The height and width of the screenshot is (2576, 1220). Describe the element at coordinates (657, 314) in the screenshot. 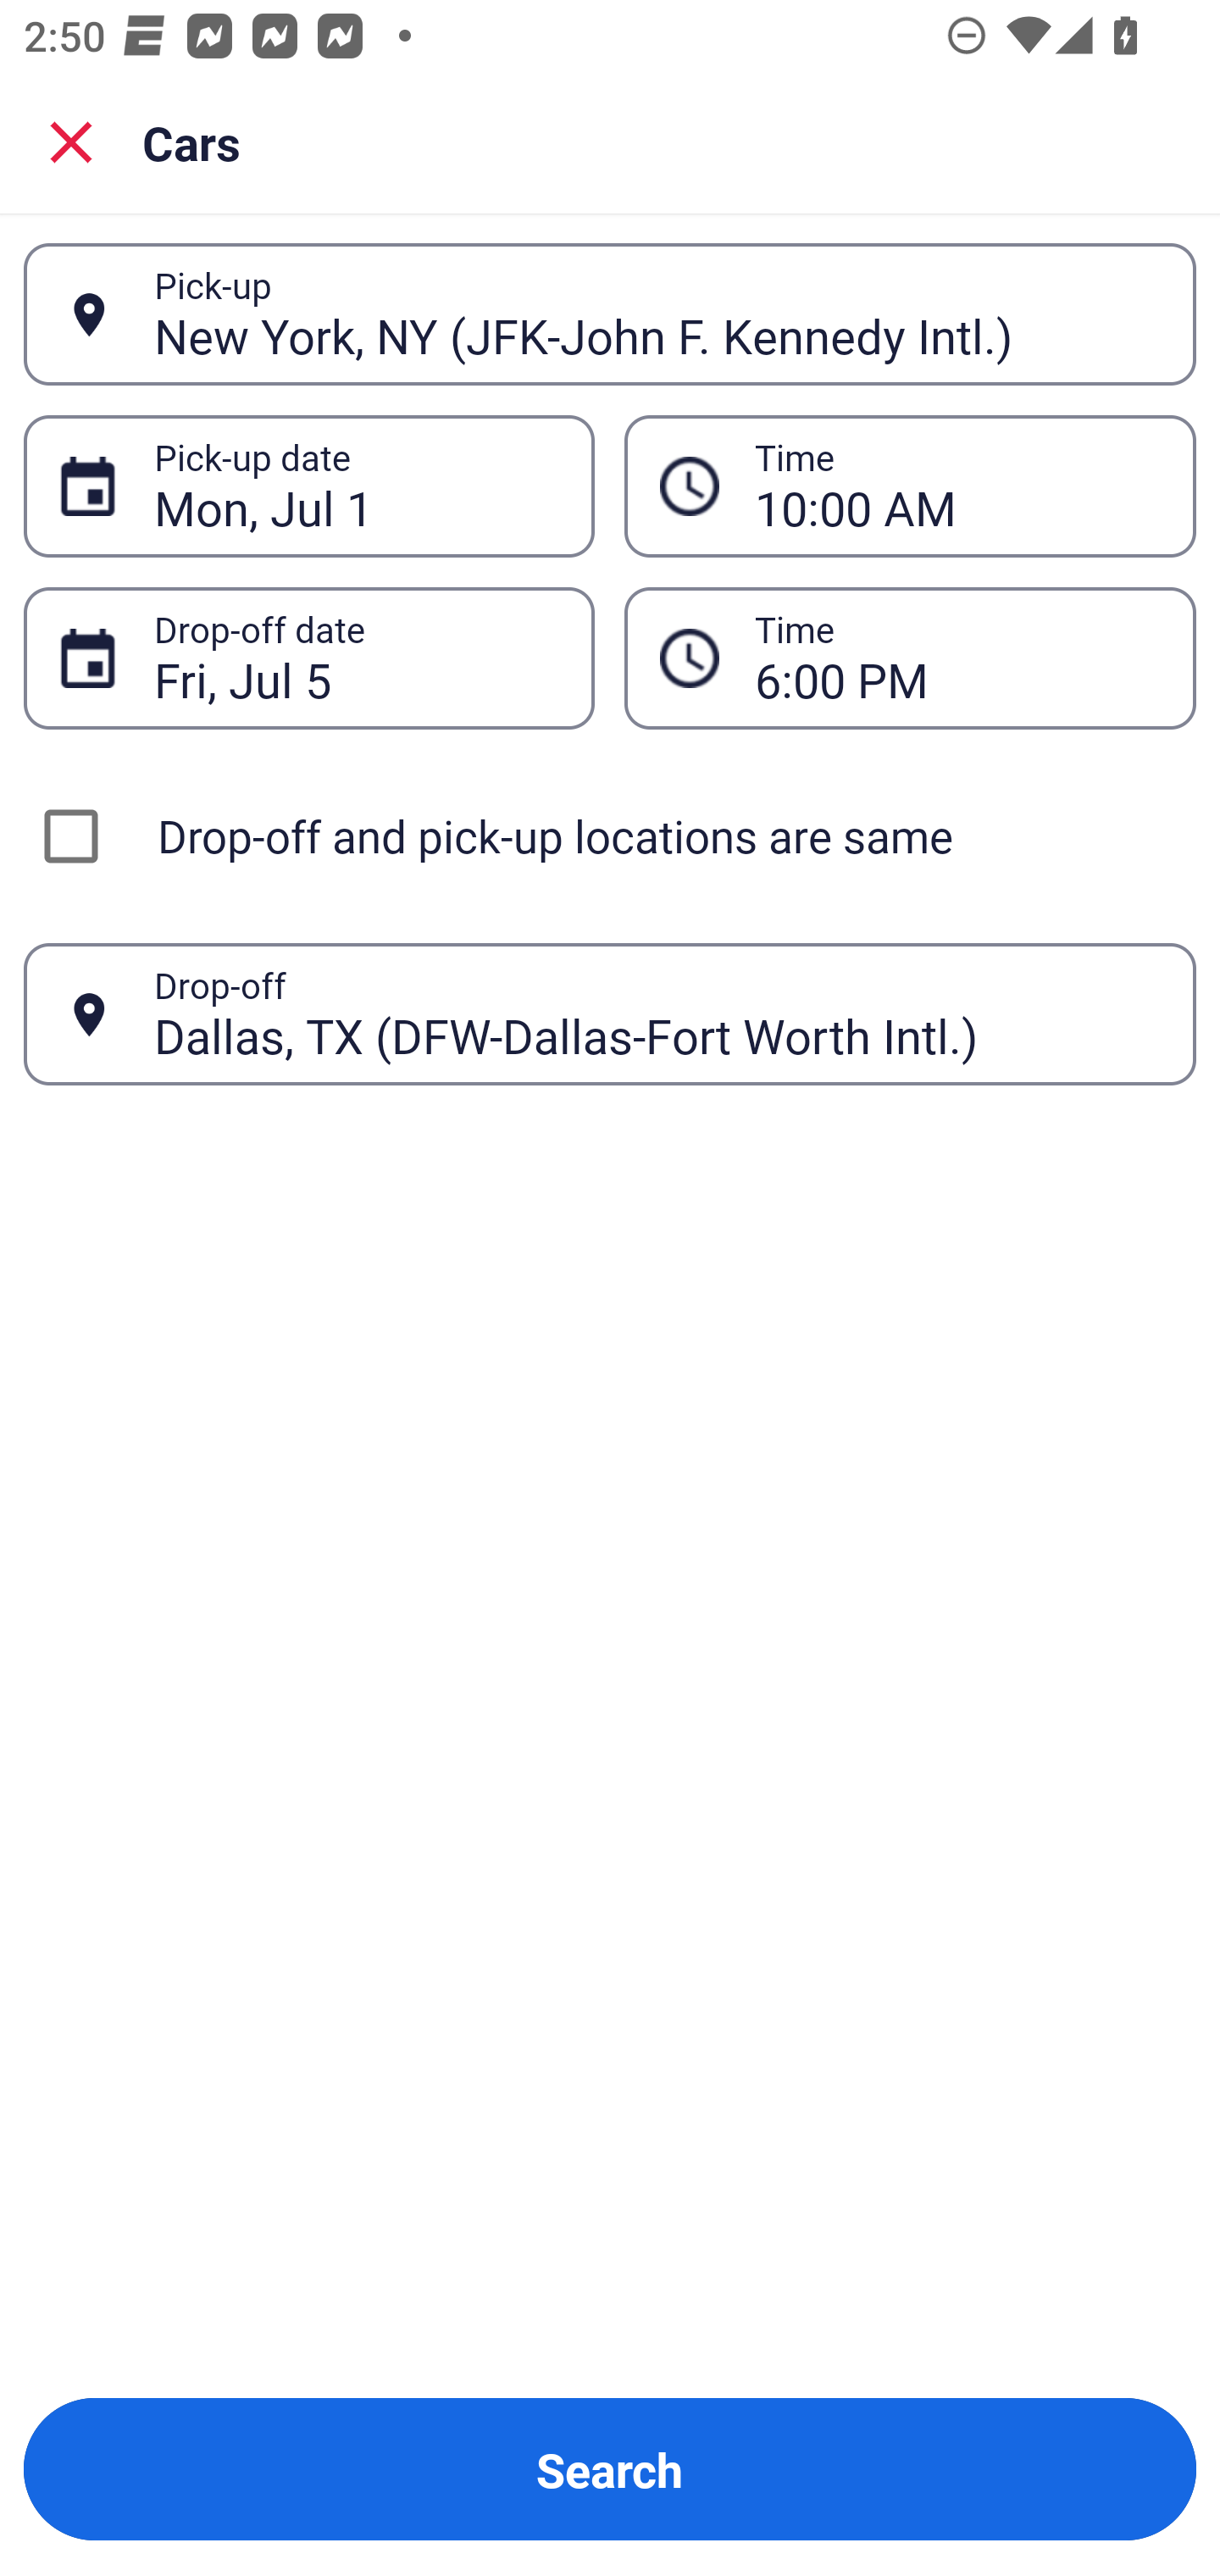

I see `New York, NY (JFK-John F. Kennedy Intl.)` at that location.